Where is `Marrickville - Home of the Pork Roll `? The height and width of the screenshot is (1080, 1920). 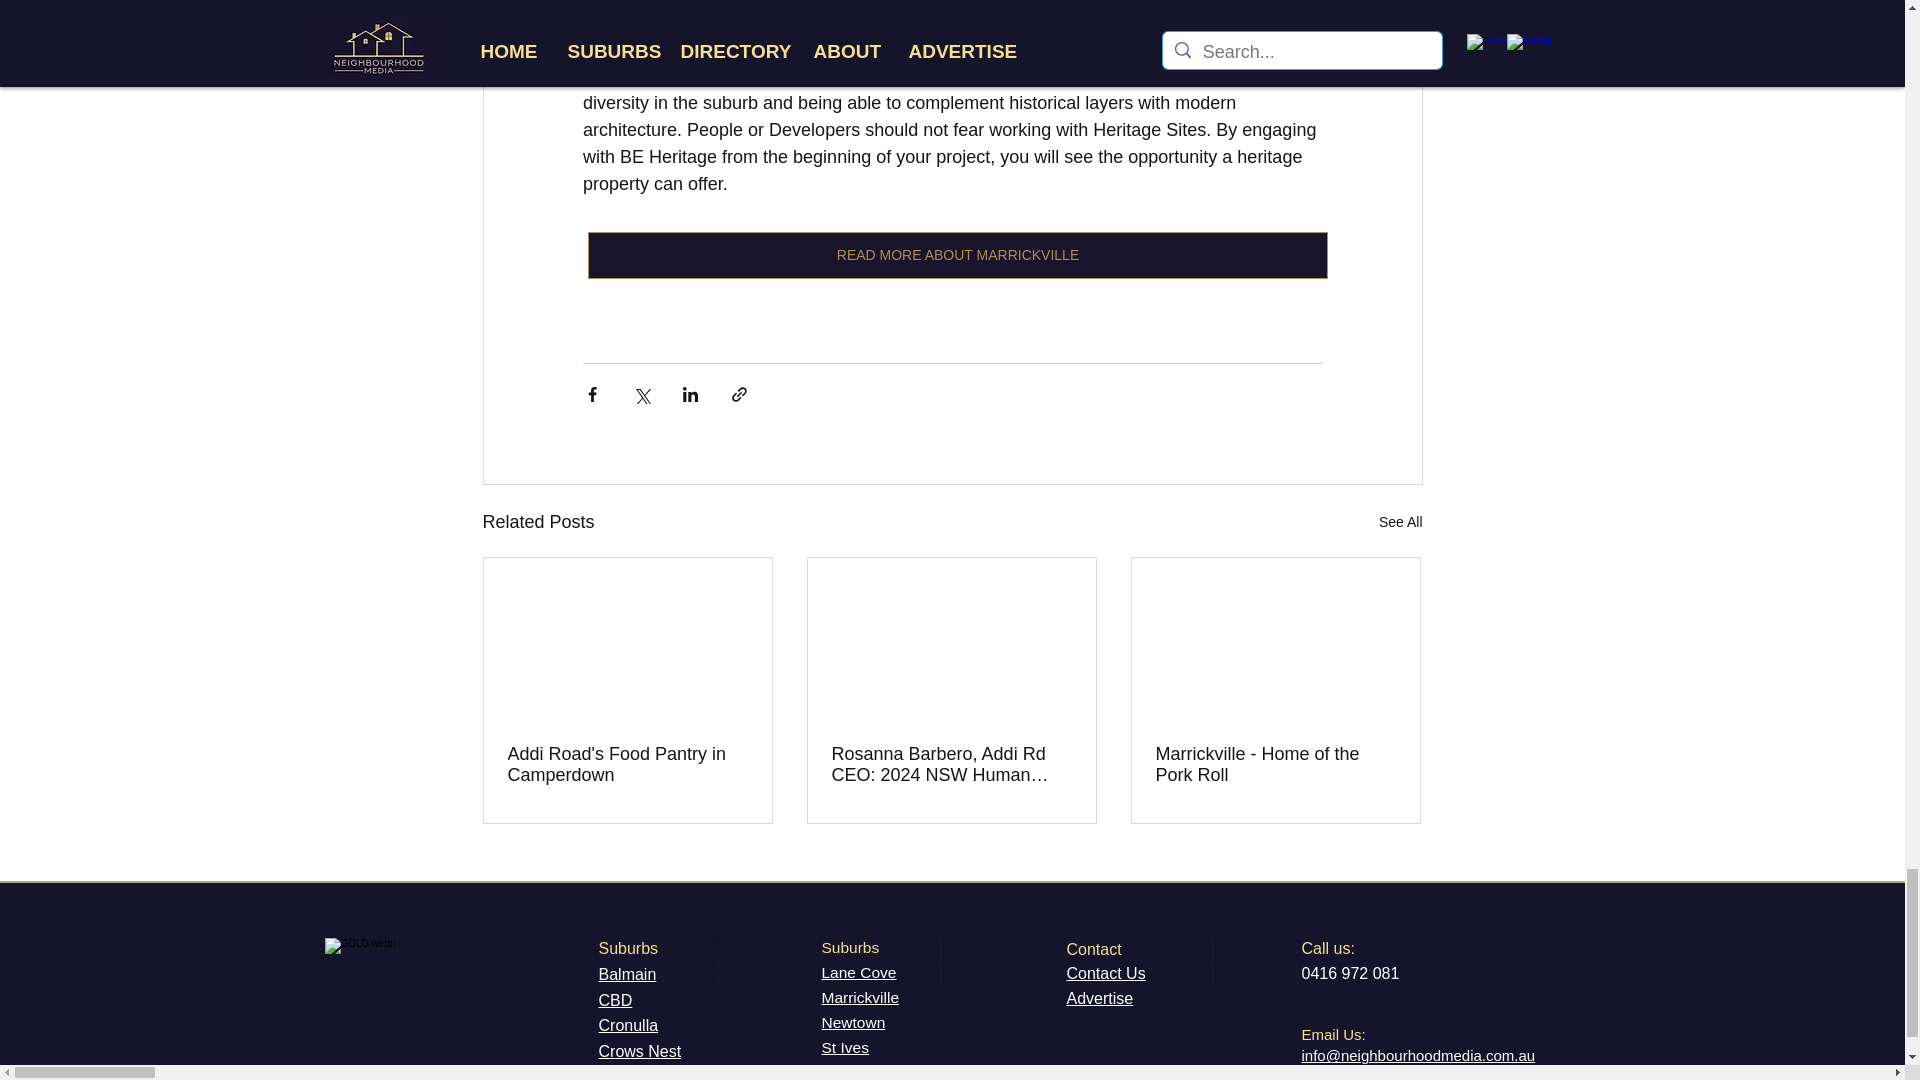 Marrickville - Home of the Pork Roll  is located at coordinates (1275, 765).